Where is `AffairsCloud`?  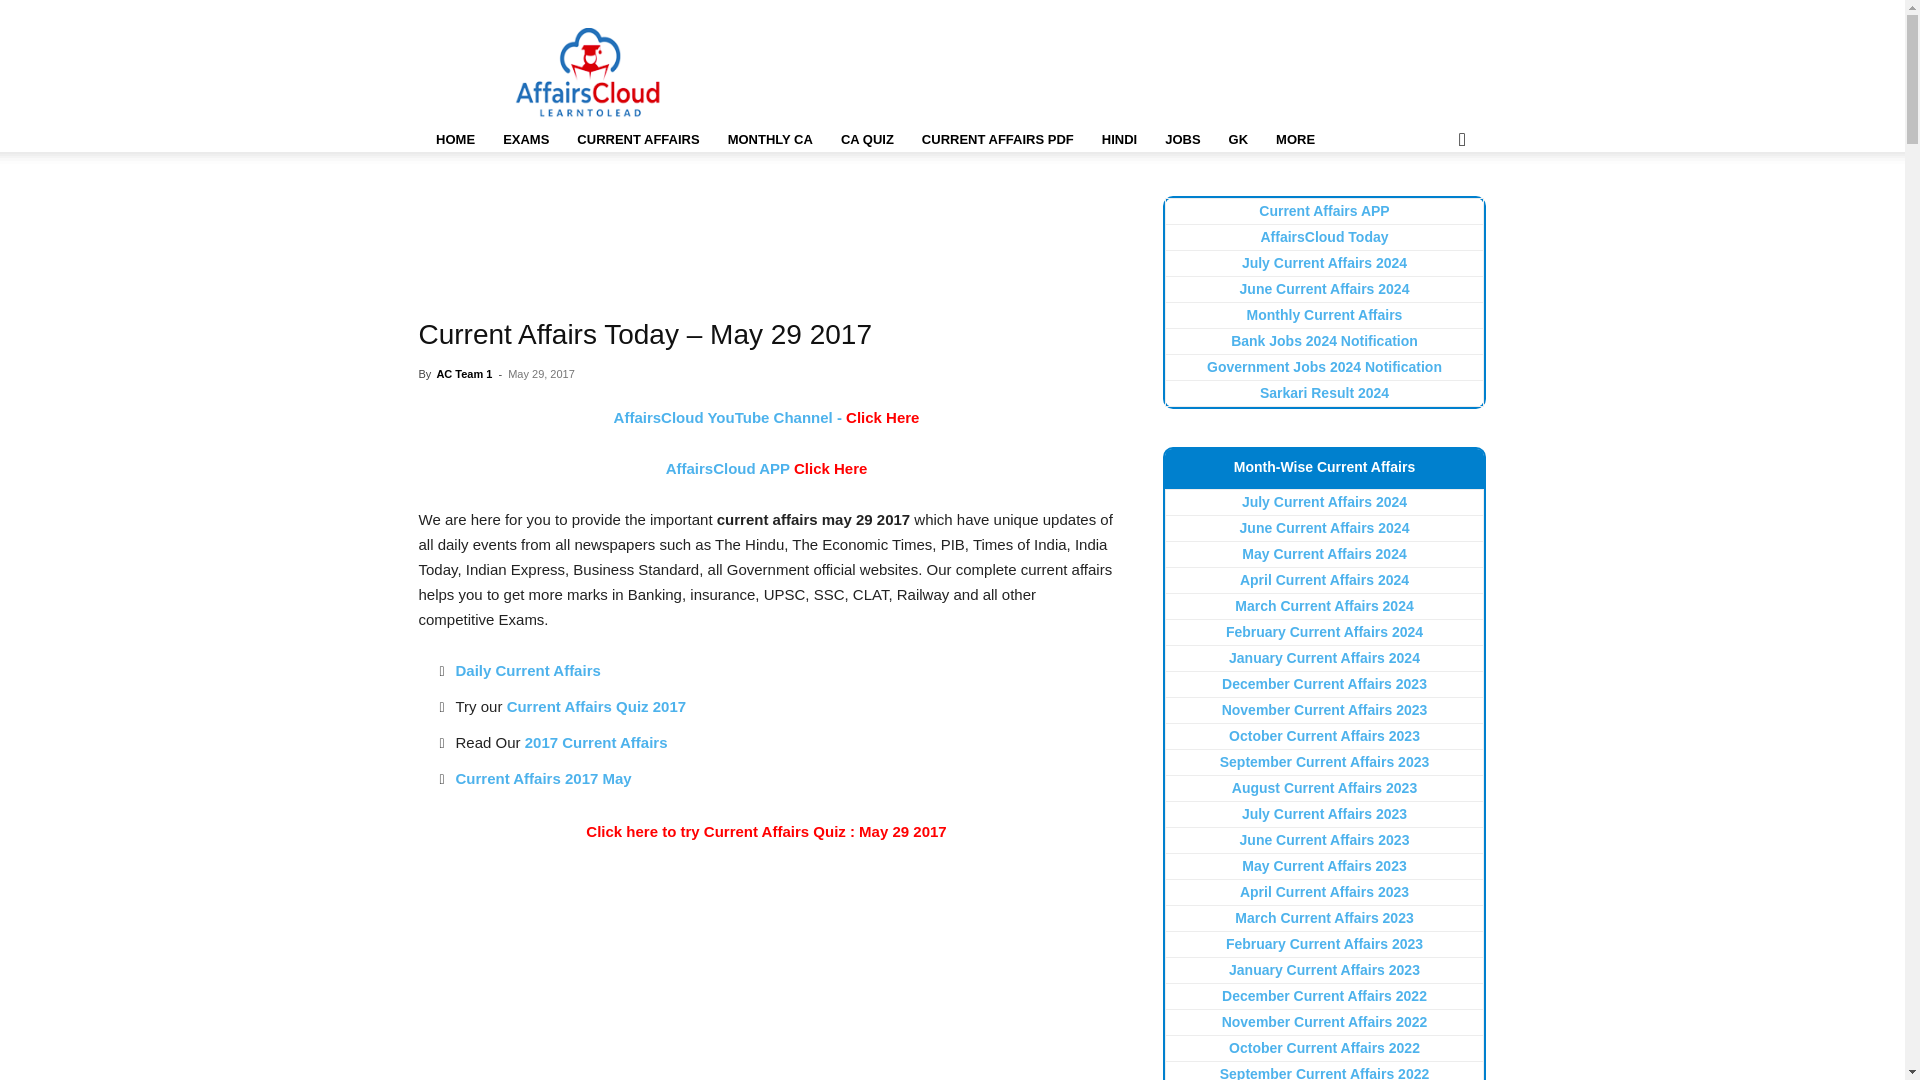 AffairsCloud is located at coordinates (588, 72).